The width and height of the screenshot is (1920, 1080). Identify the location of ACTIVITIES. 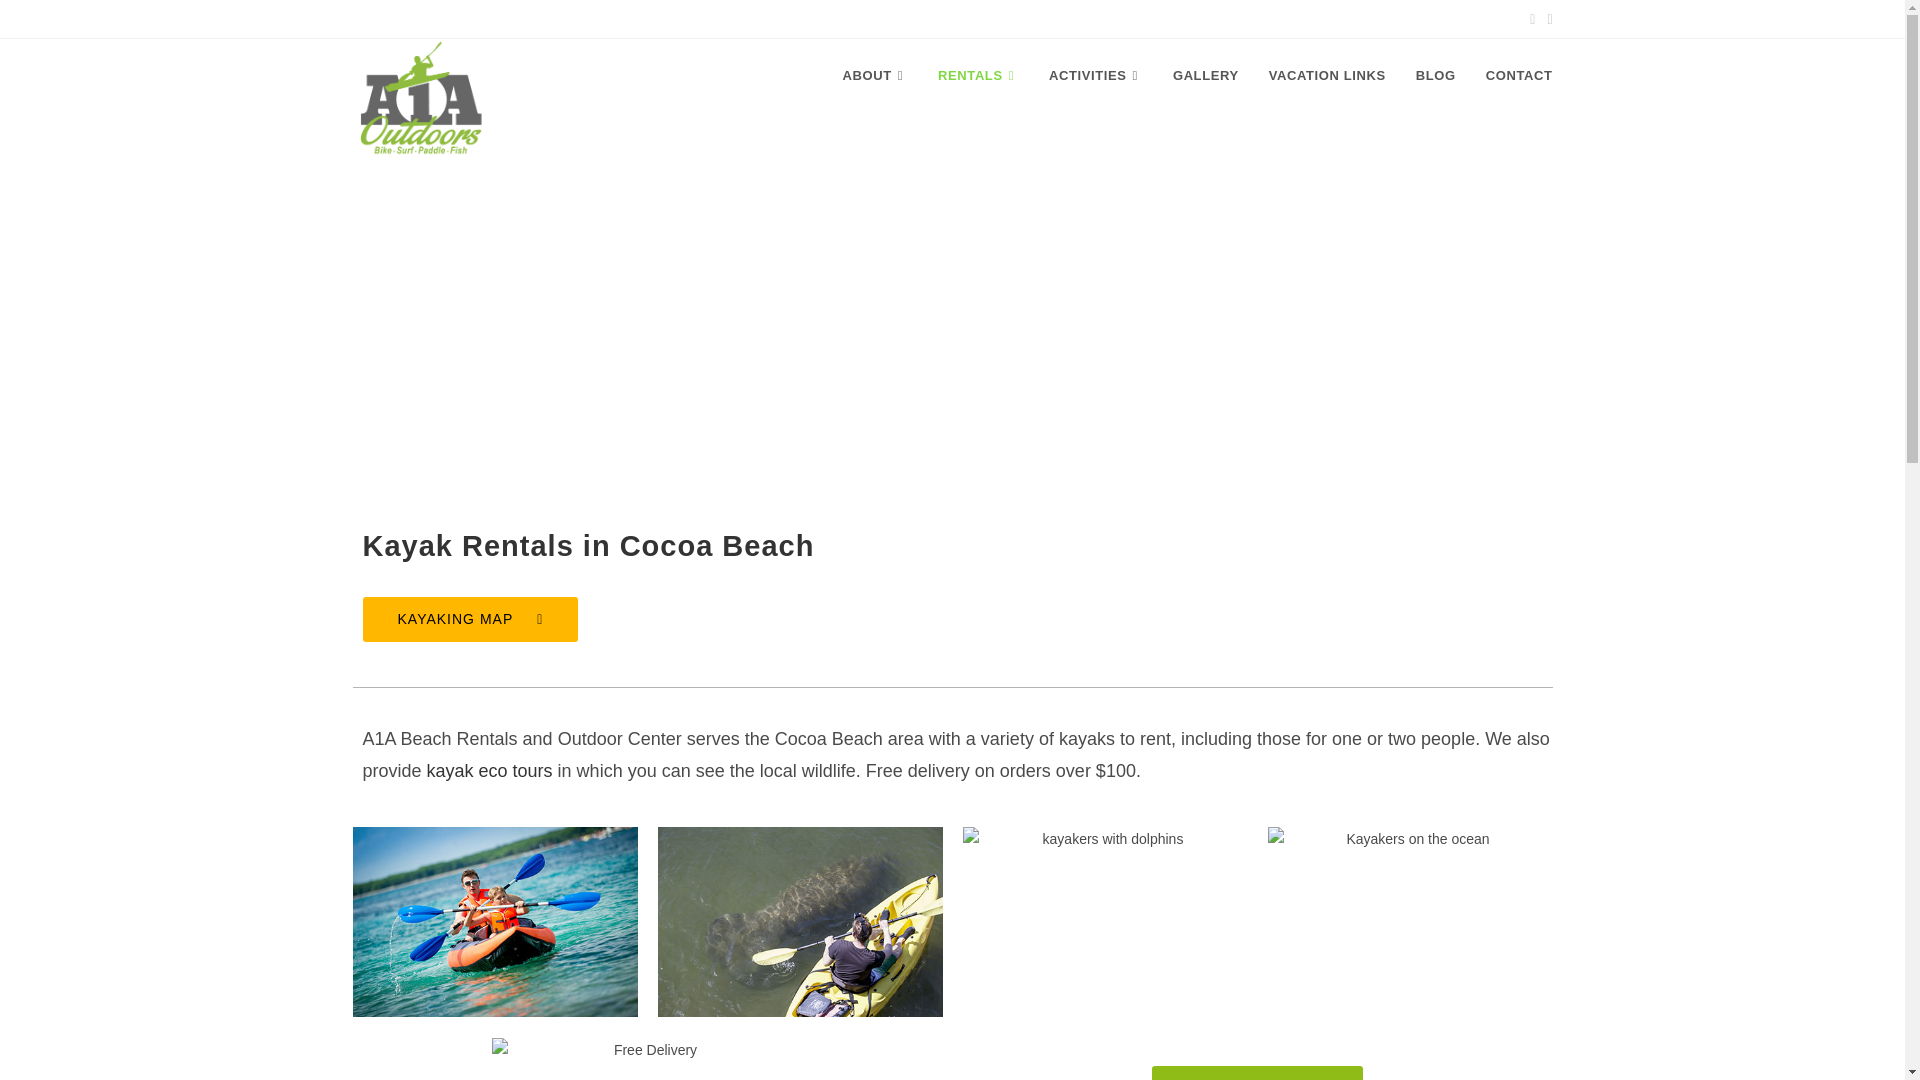
(1096, 76).